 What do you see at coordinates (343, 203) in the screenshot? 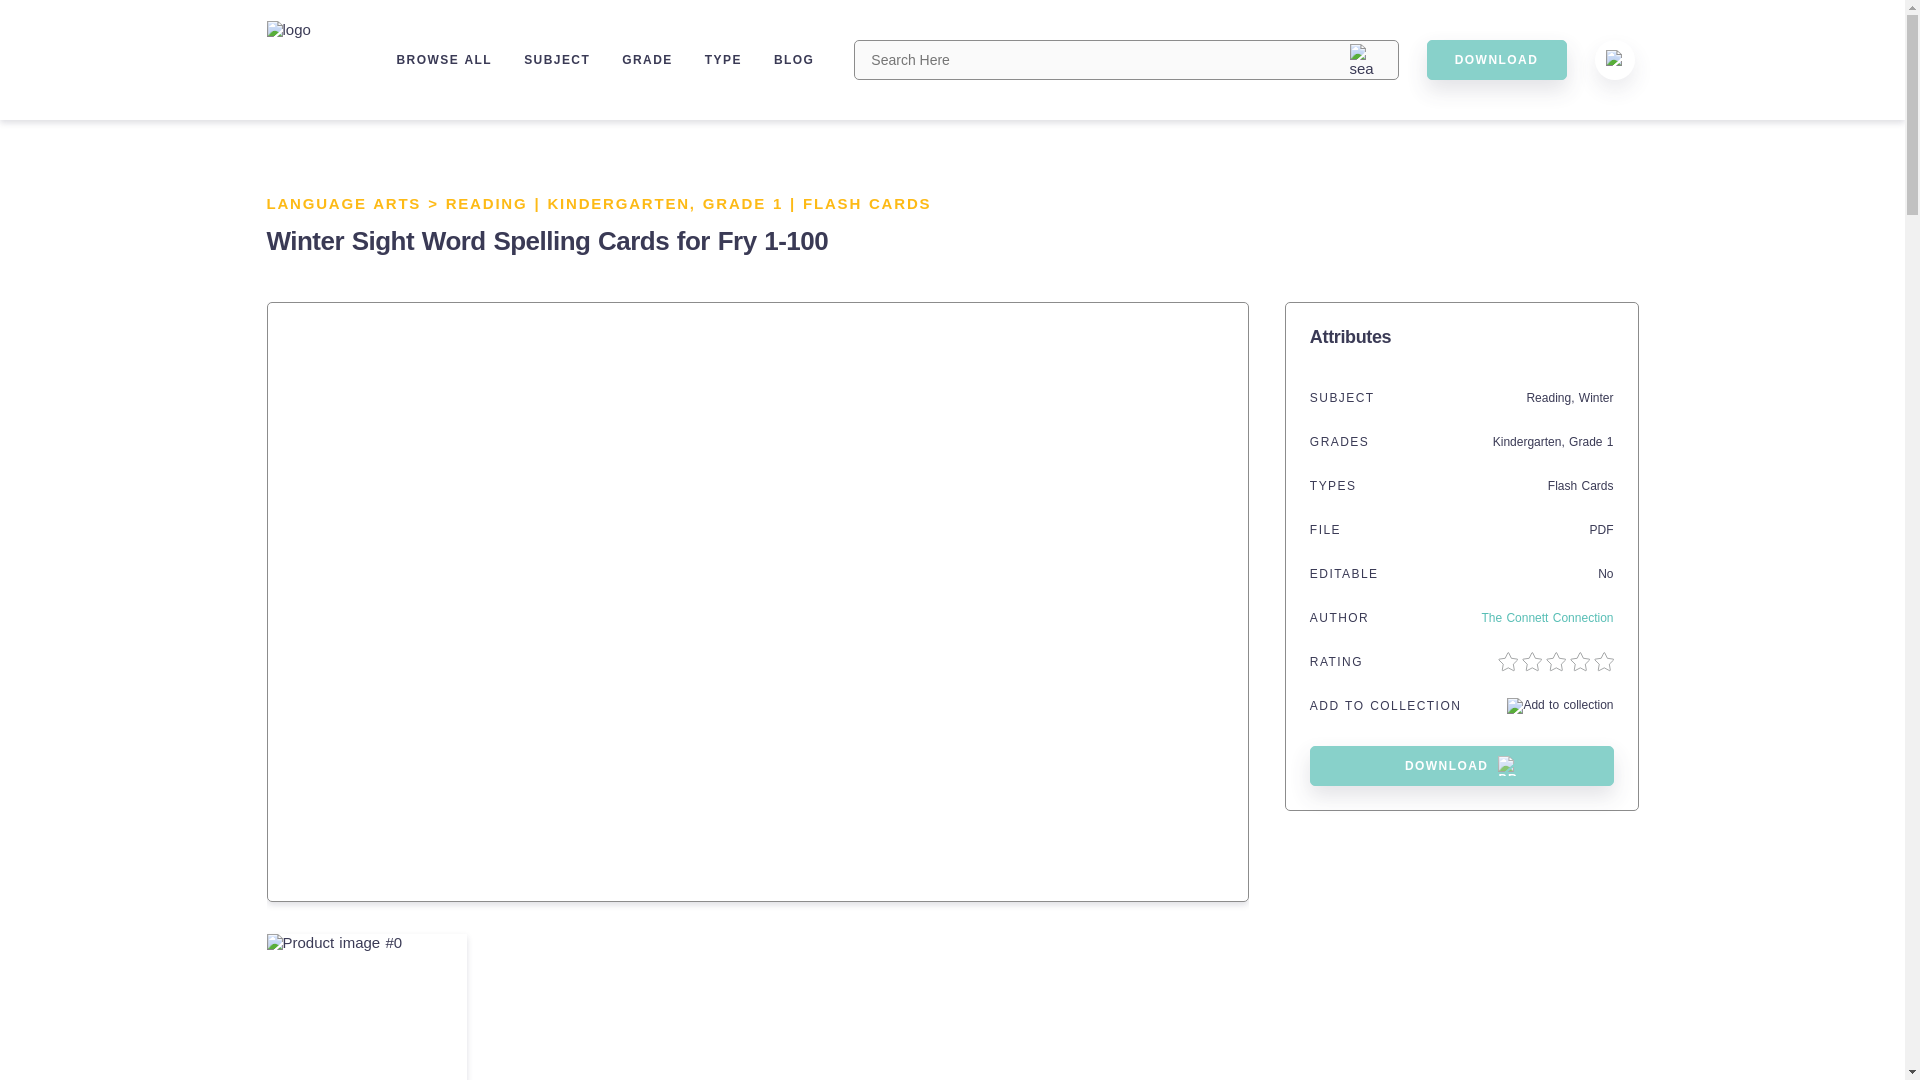
I see `LANGUAGE ARTS` at bounding box center [343, 203].